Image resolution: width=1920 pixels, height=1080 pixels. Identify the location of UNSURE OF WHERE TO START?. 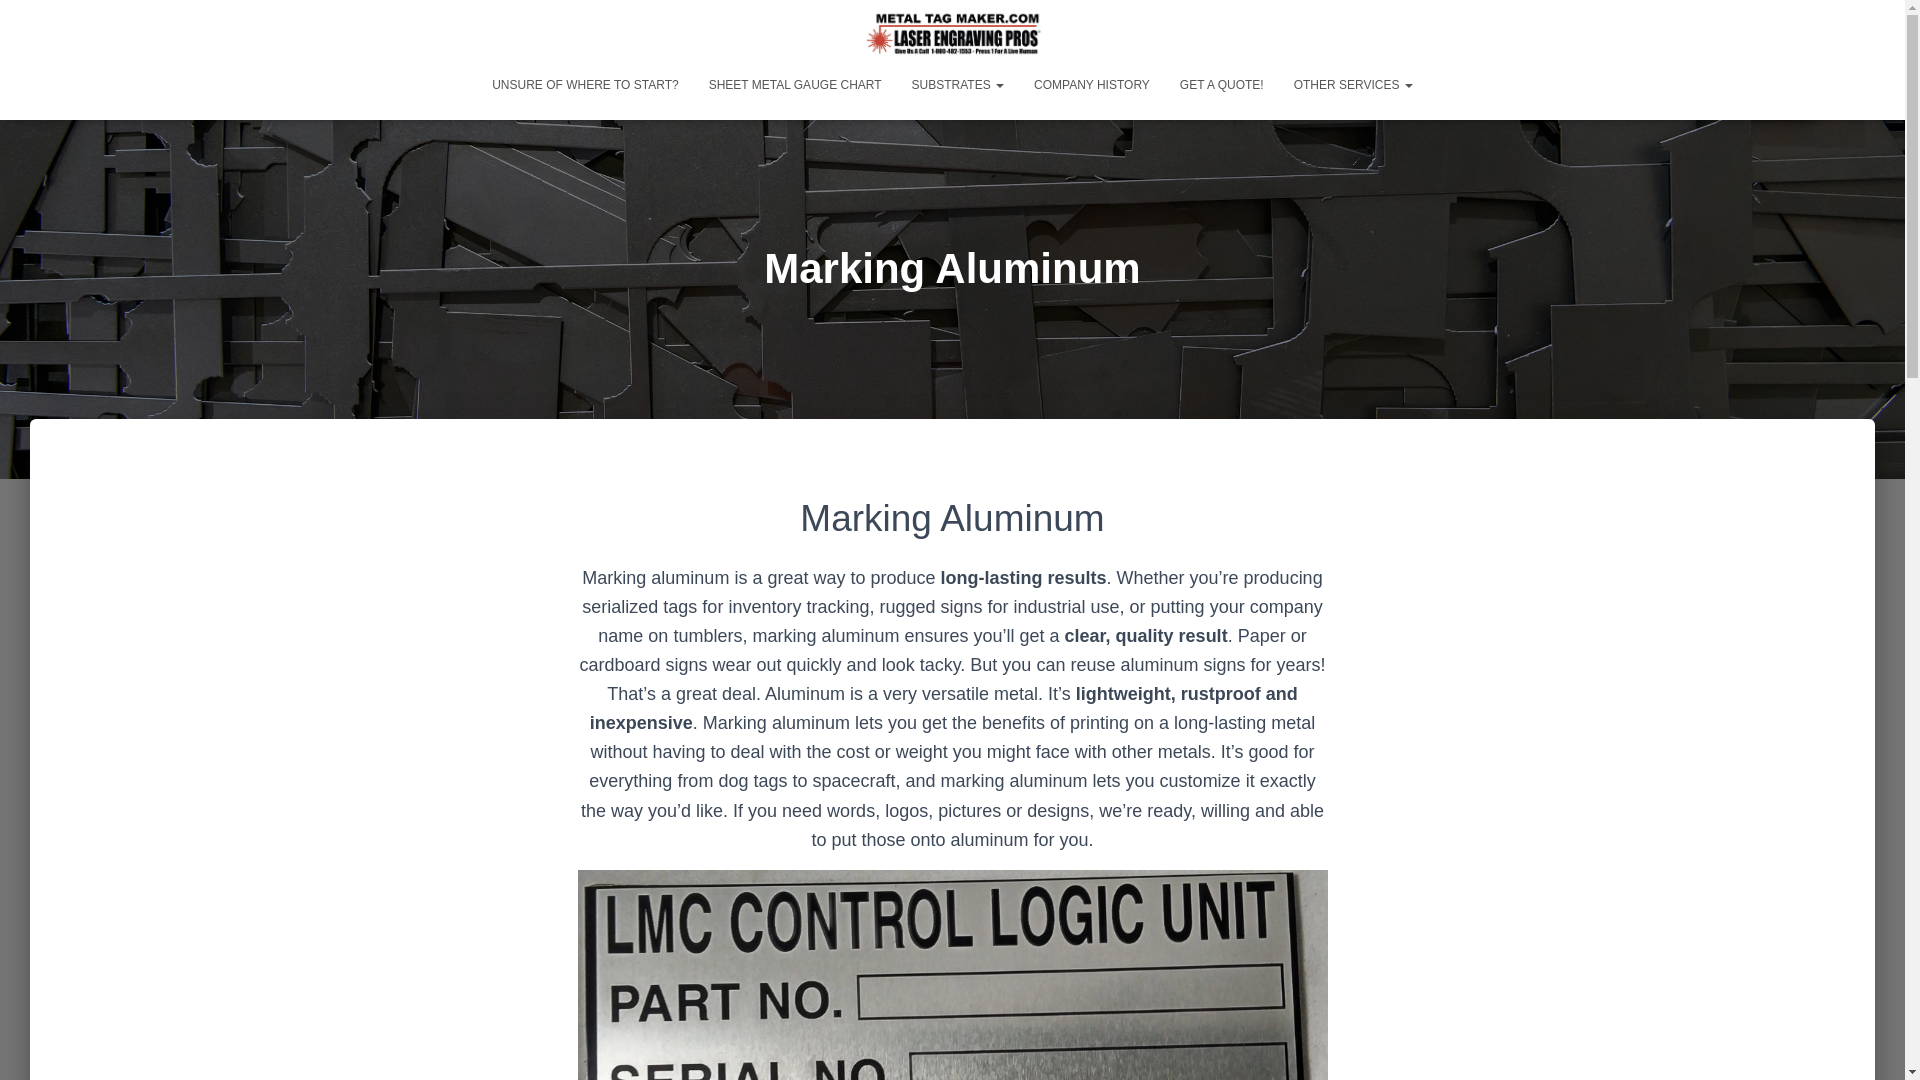
(584, 85).